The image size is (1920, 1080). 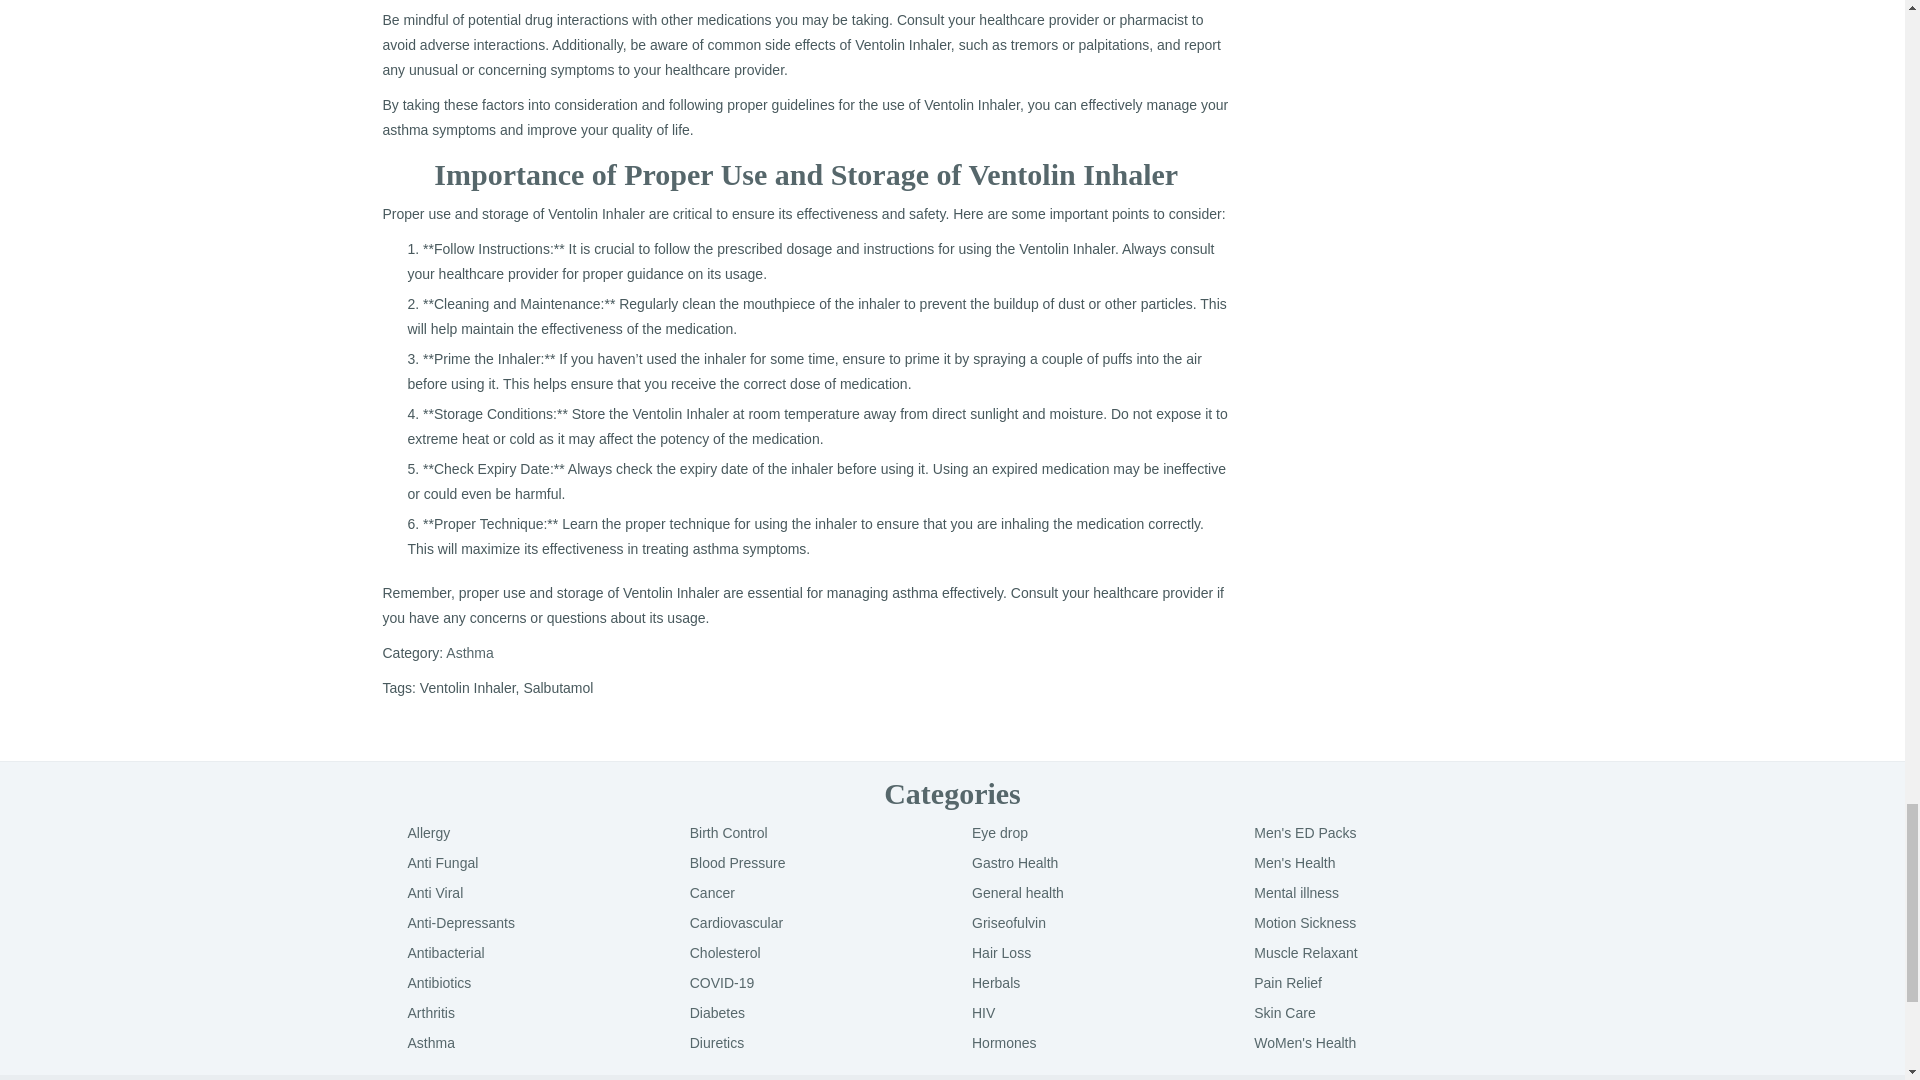 I want to click on Allergy, so click(x=429, y=833).